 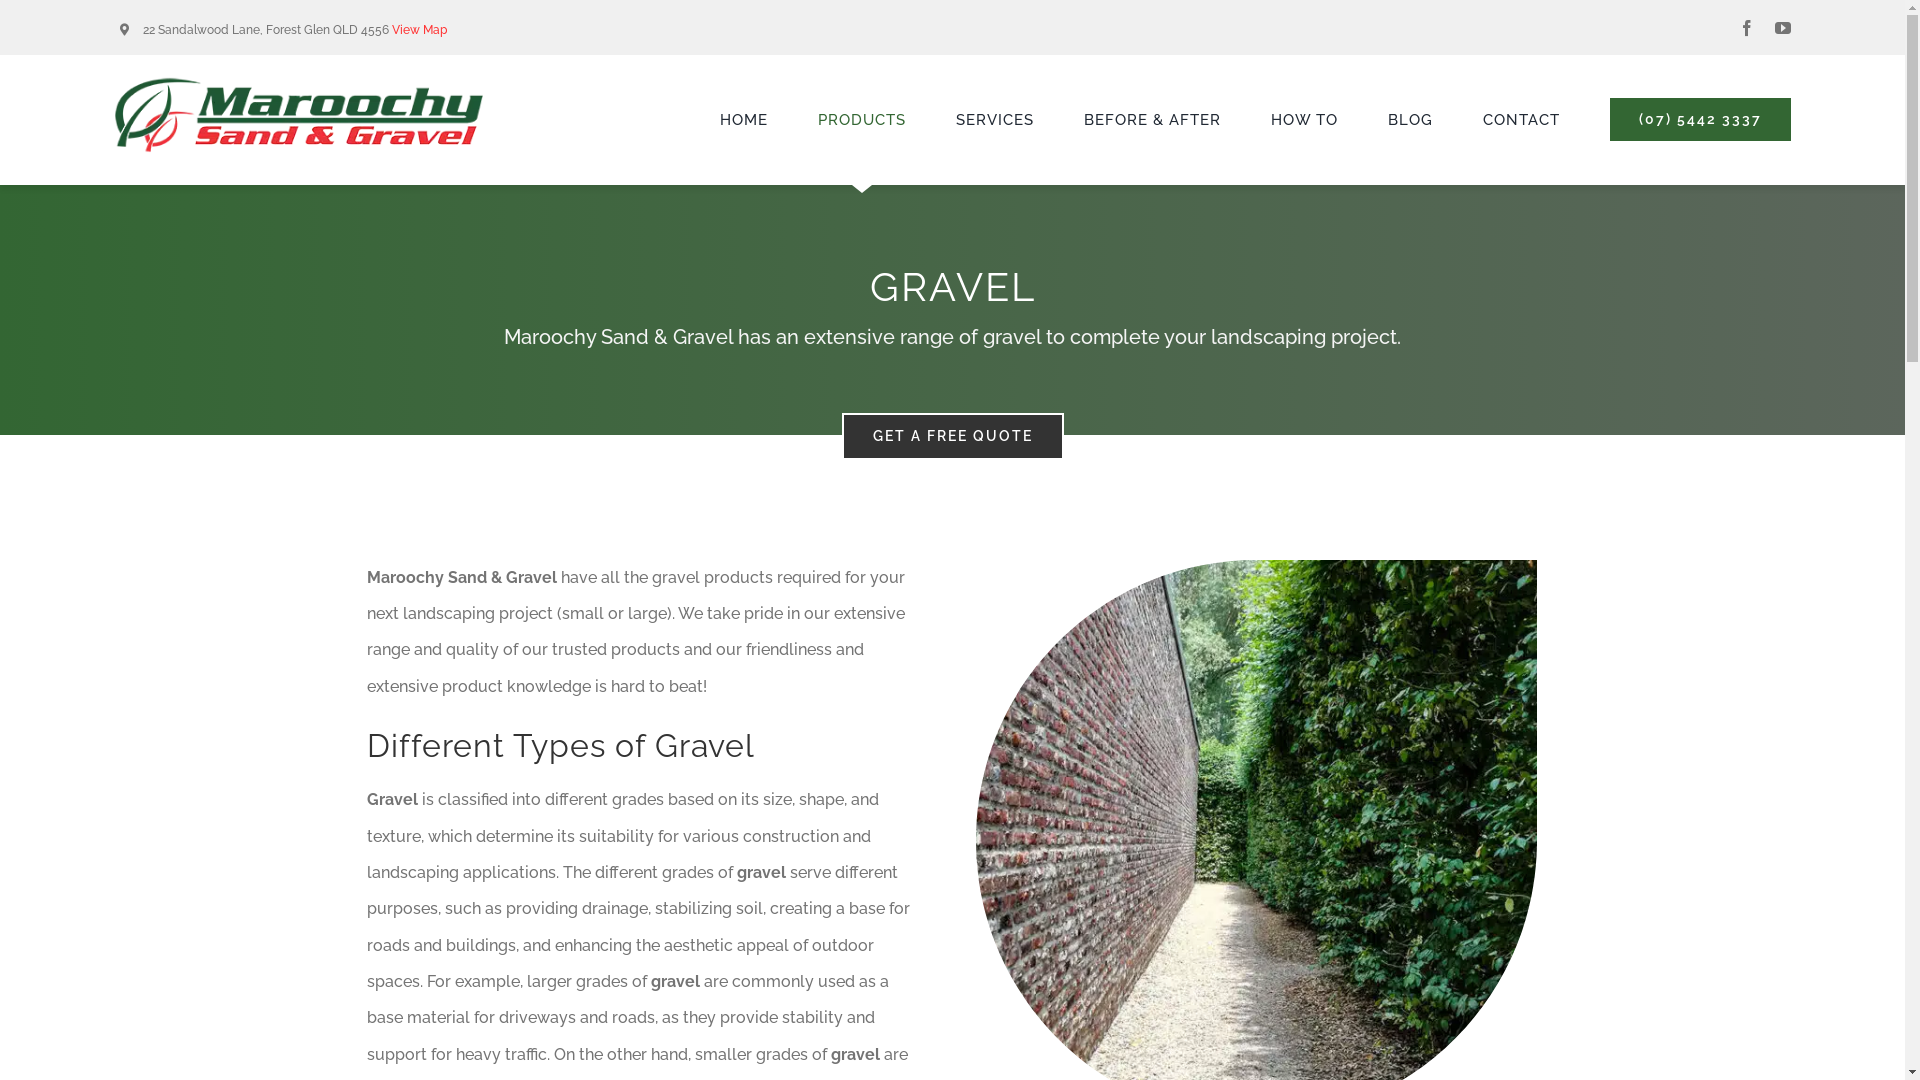 What do you see at coordinates (1410, 120) in the screenshot?
I see `BLOG` at bounding box center [1410, 120].